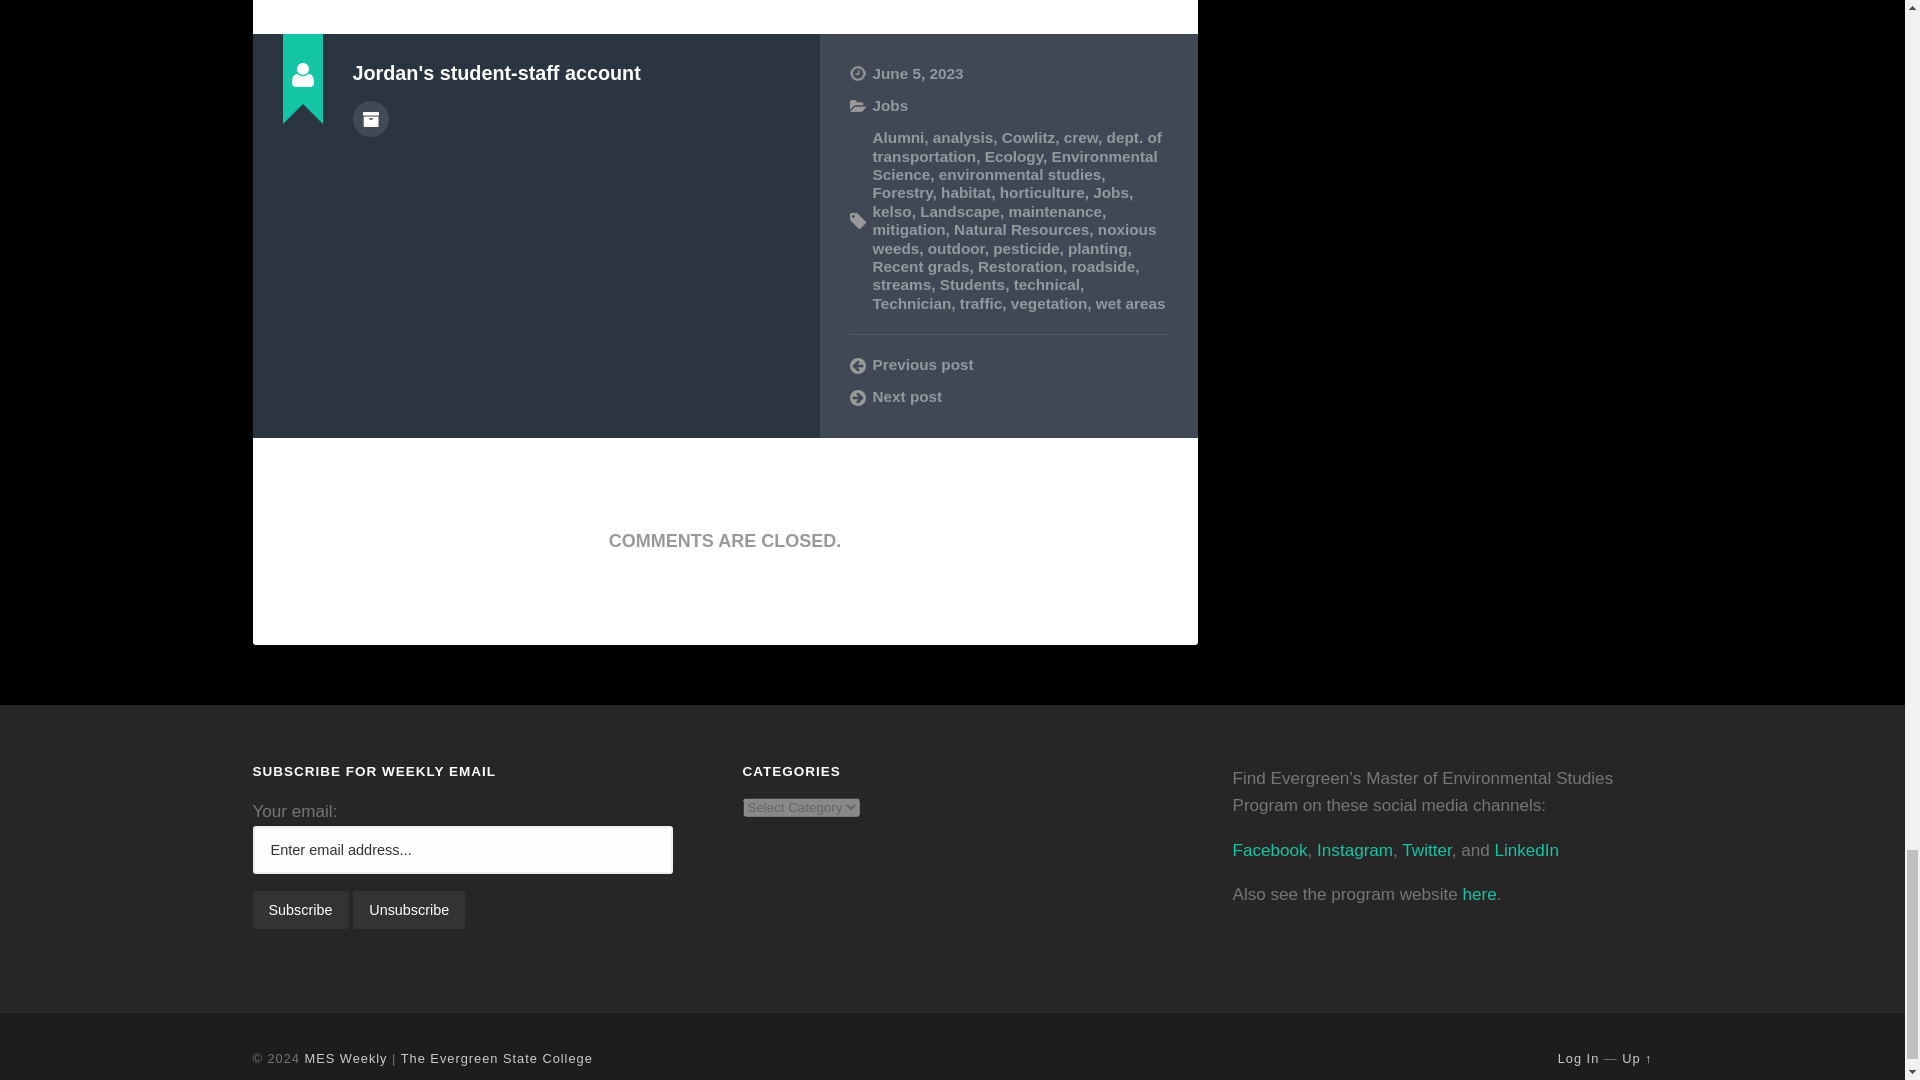  Describe the element at coordinates (497, 1058) in the screenshot. I see `The Evergreen State College` at that location.